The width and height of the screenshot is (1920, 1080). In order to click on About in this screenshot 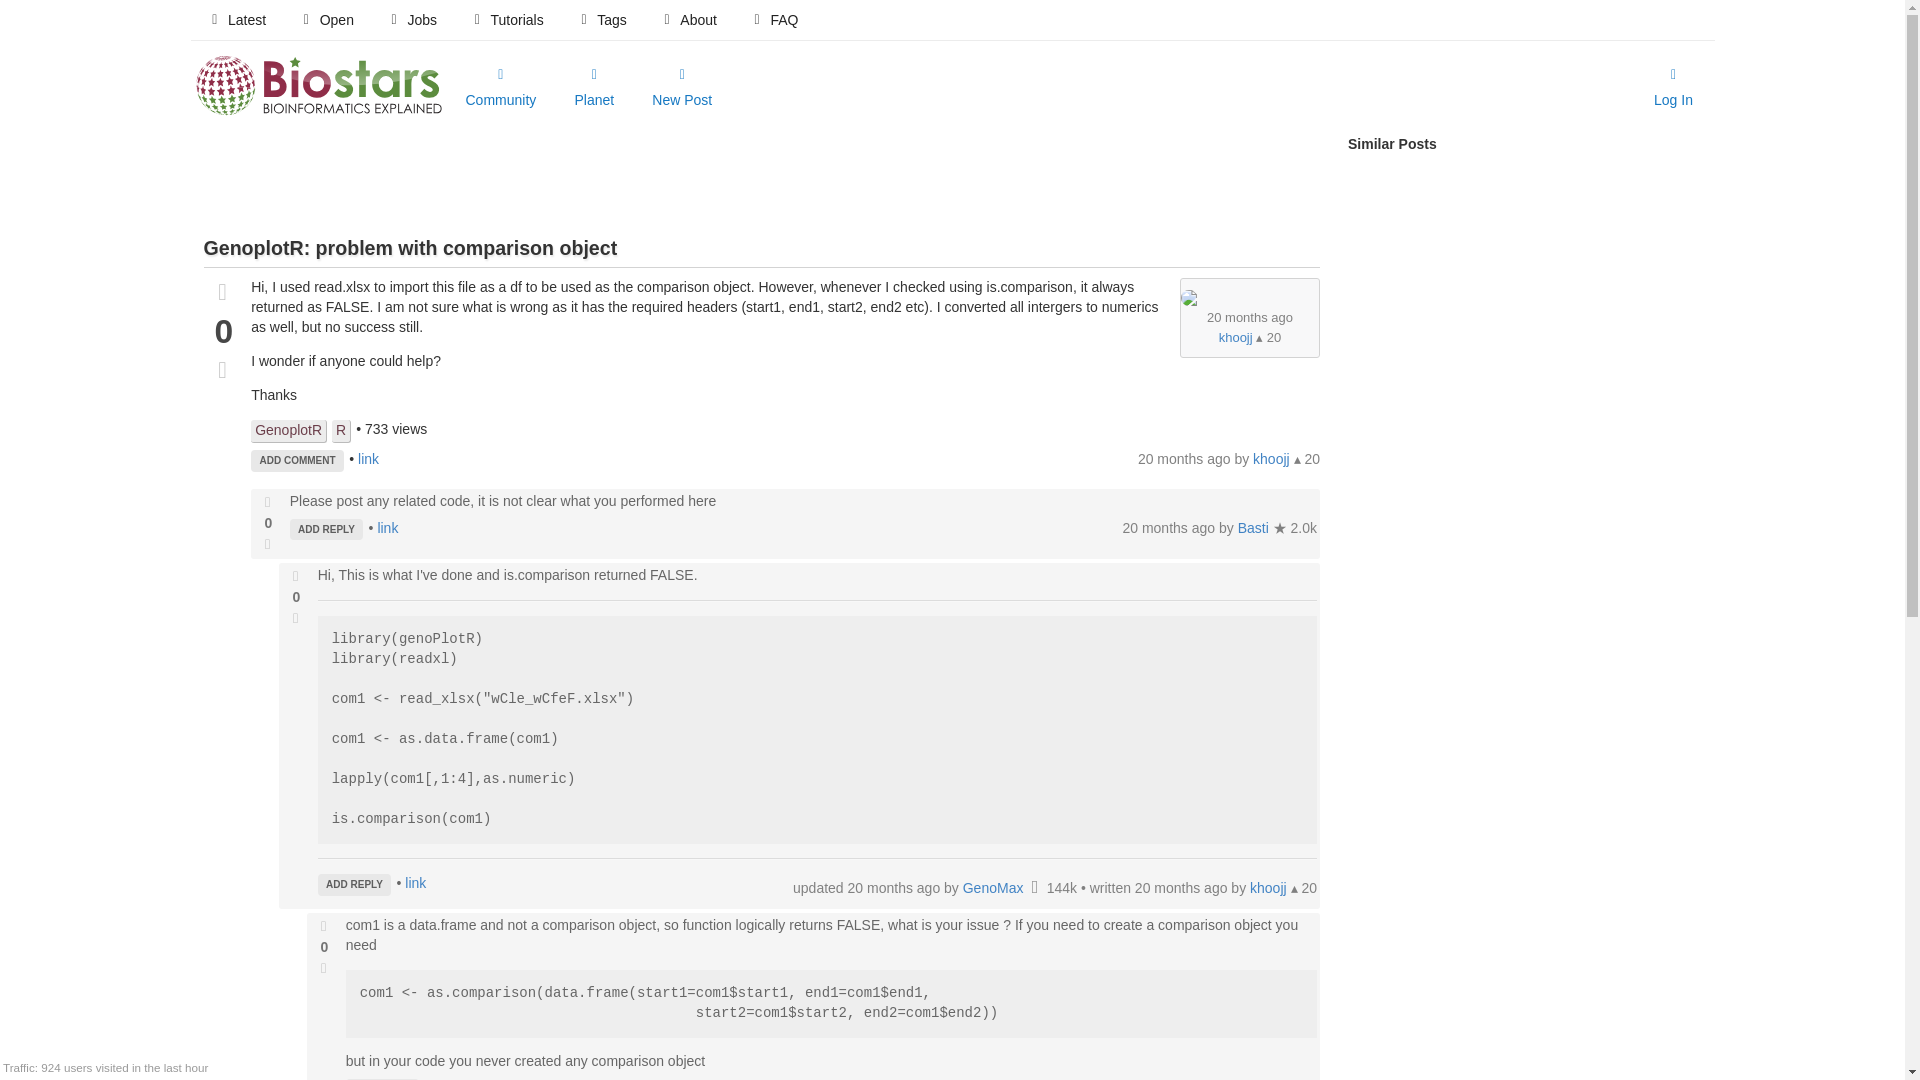, I will do `click(688, 20)`.